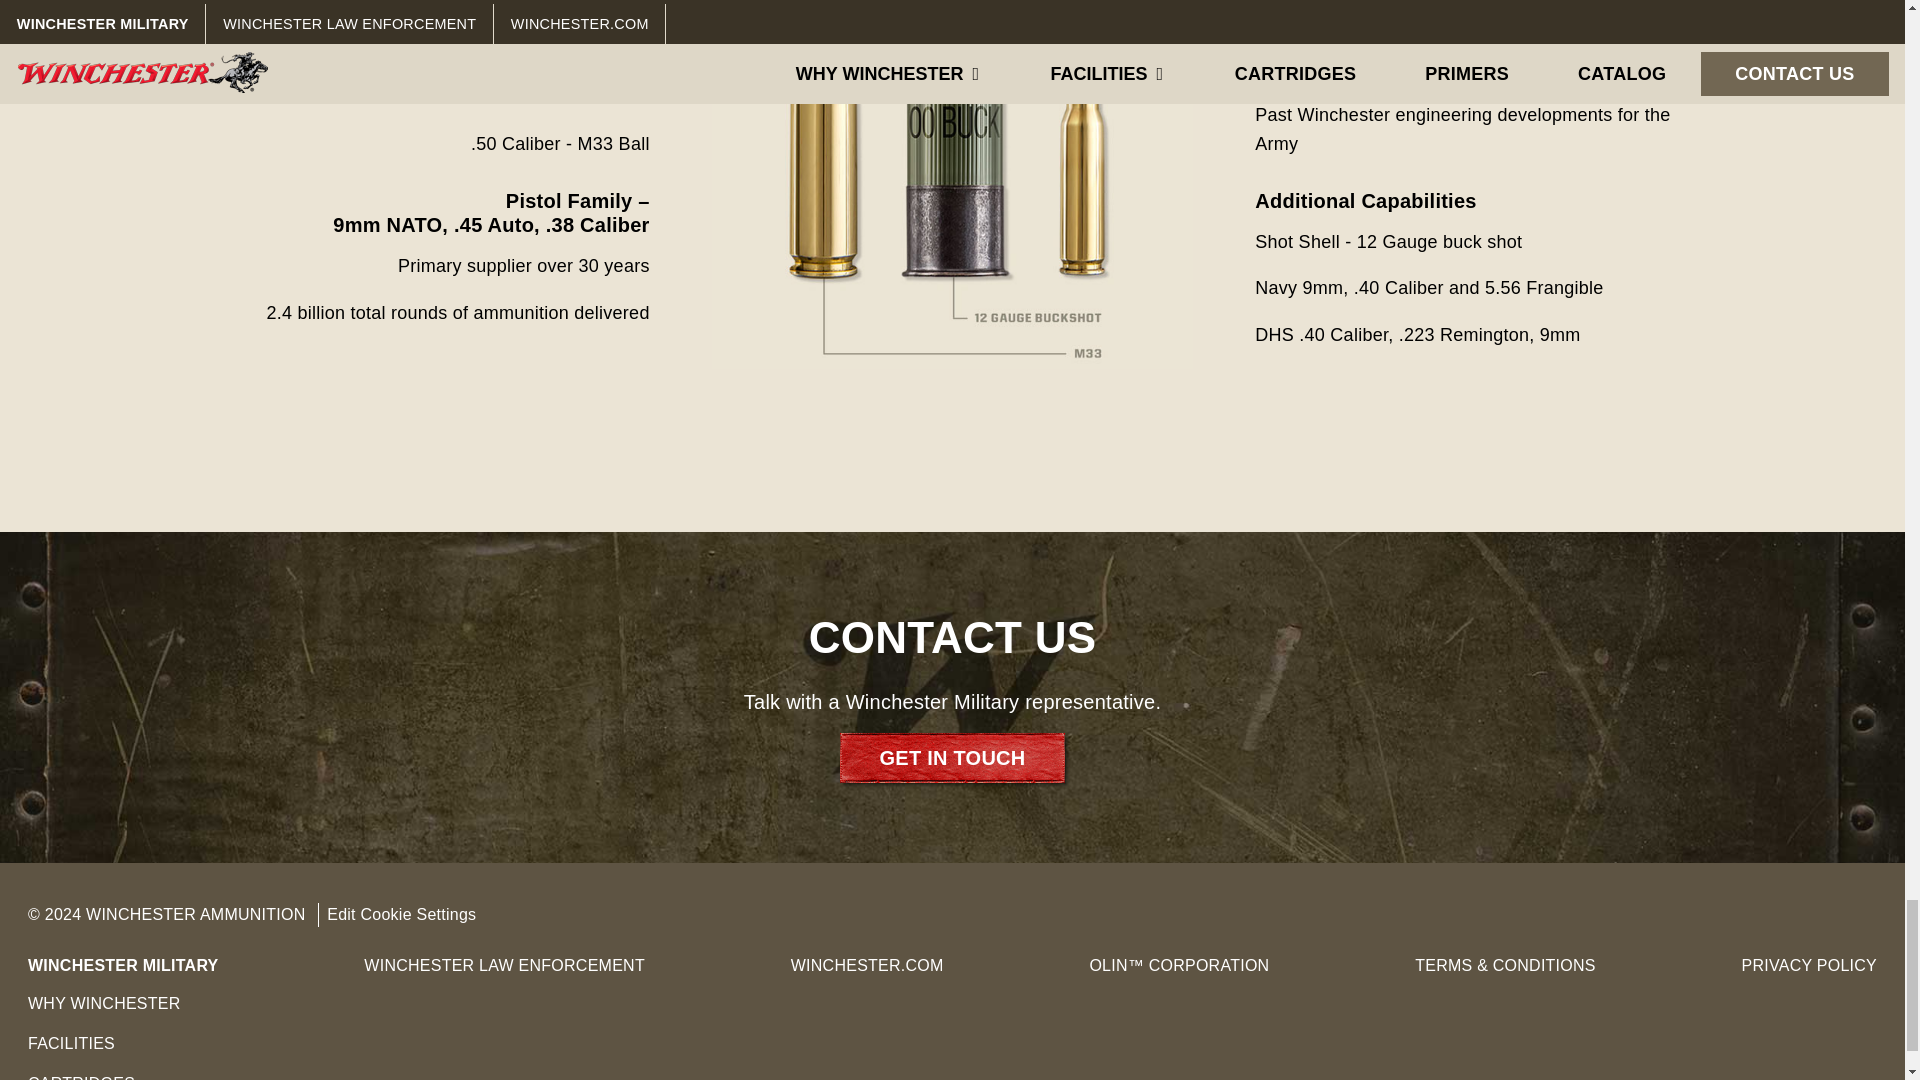 Image resolution: width=1920 pixels, height=1080 pixels. What do you see at coordinates (952, 758) in the screenshot?
I see `GET IN TOUCH` at bounding box center [952, 758].